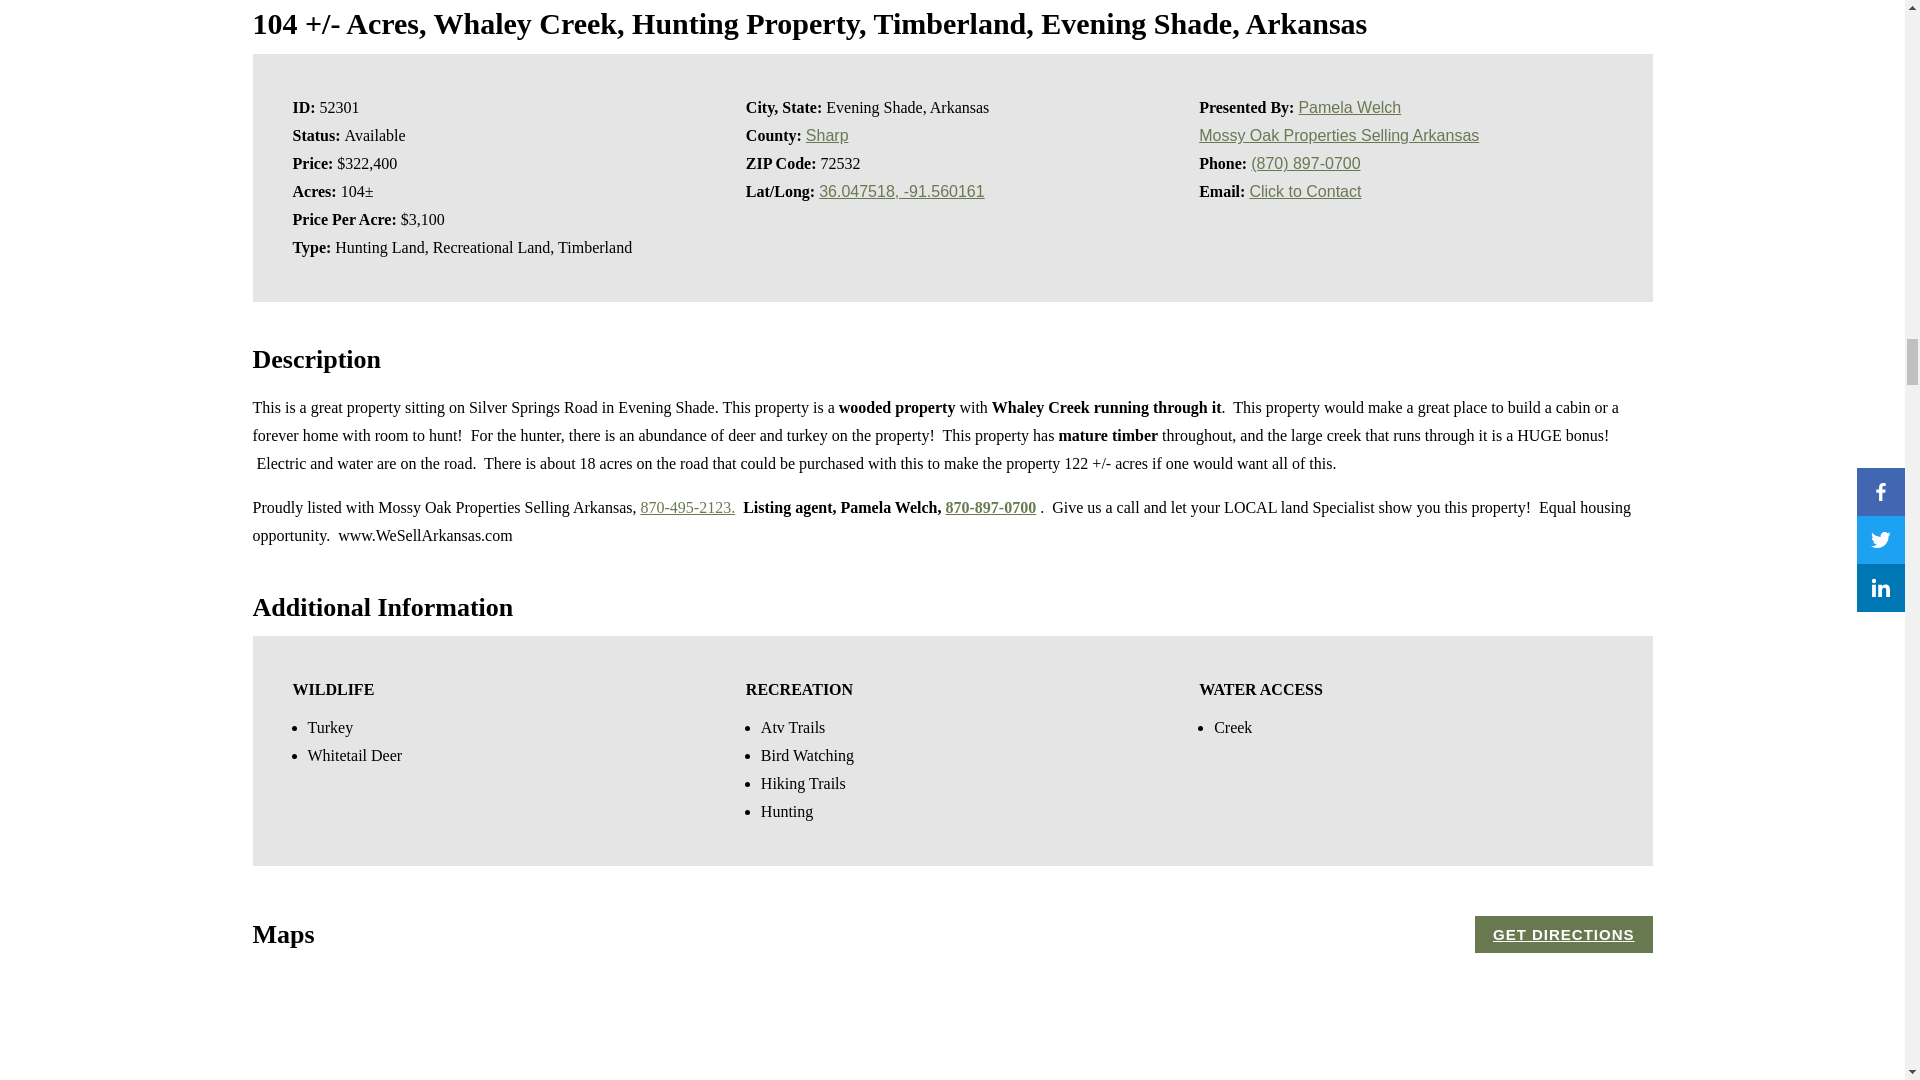 The image size is (1920, 1080). I want to click on Click to Contact, so click(1305, 190).